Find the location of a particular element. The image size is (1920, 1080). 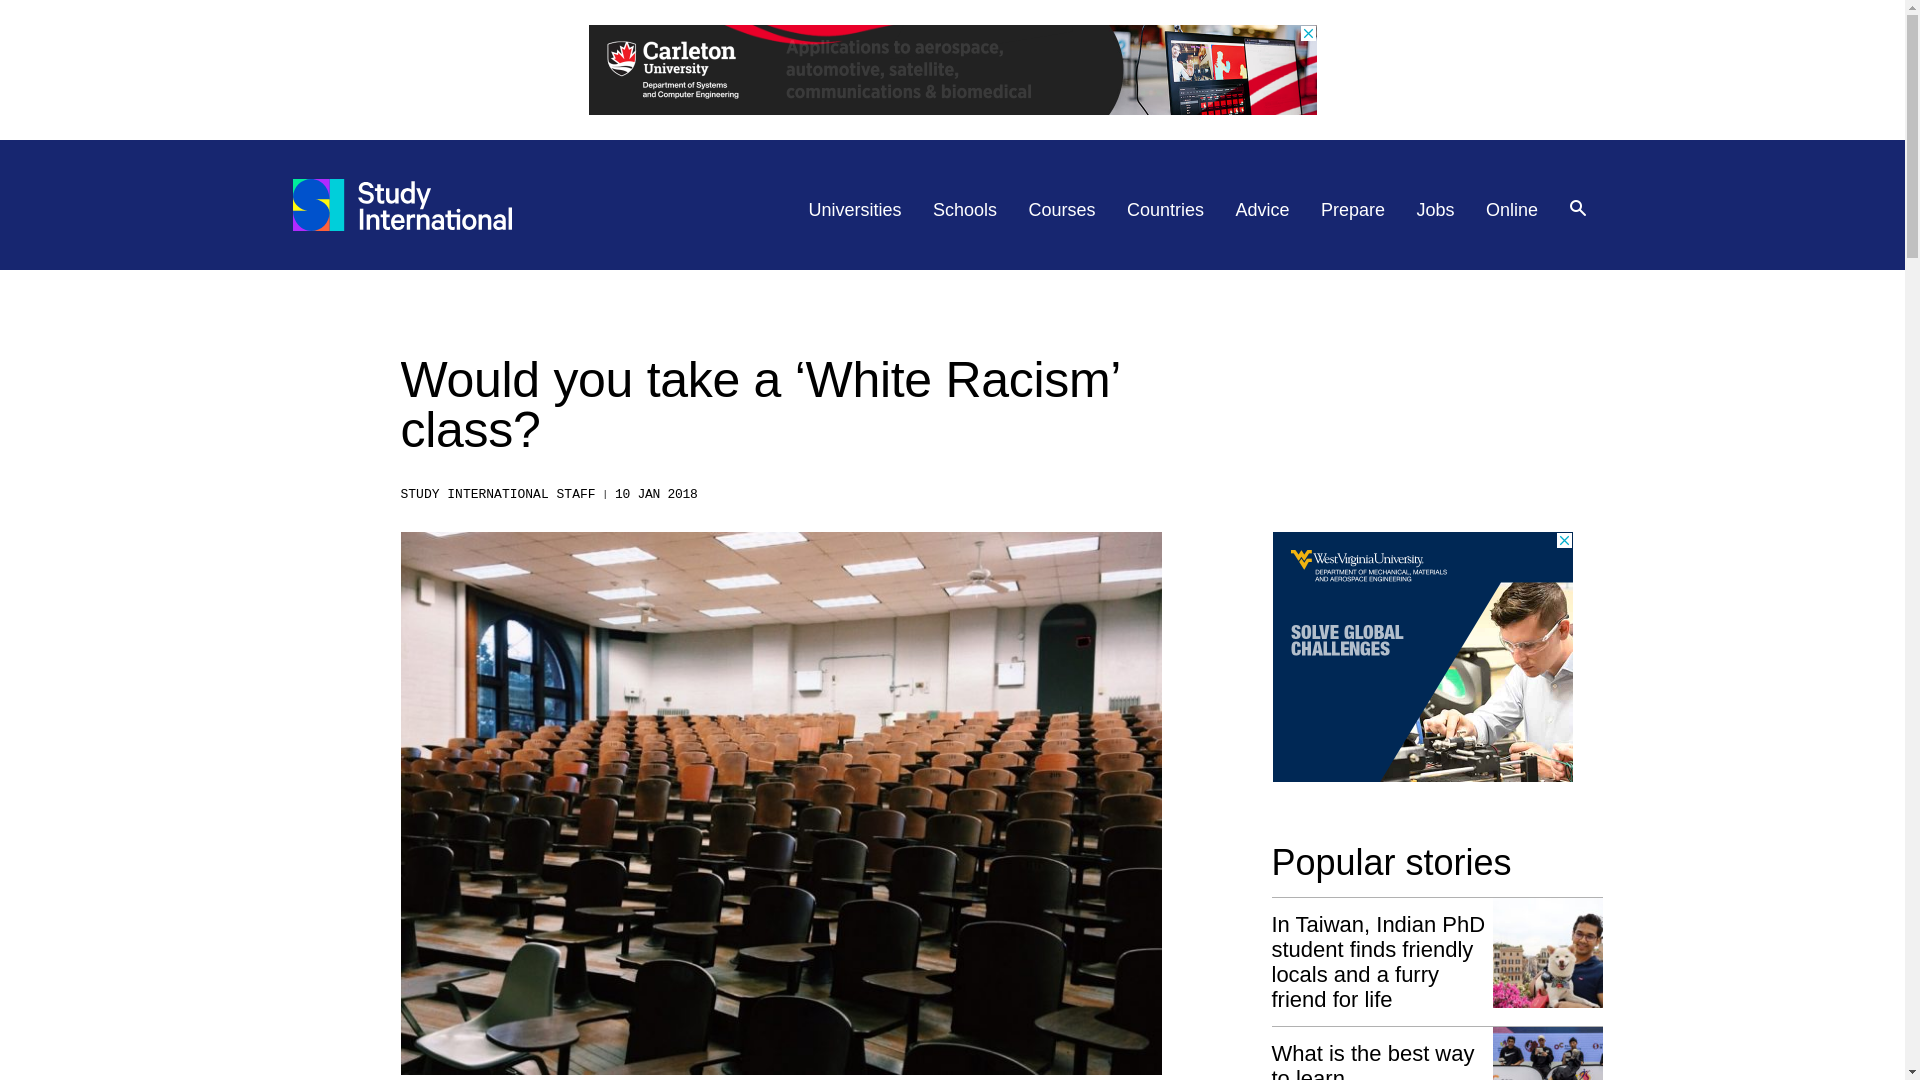

3rd party ad content is located at coordinates (951, 69).